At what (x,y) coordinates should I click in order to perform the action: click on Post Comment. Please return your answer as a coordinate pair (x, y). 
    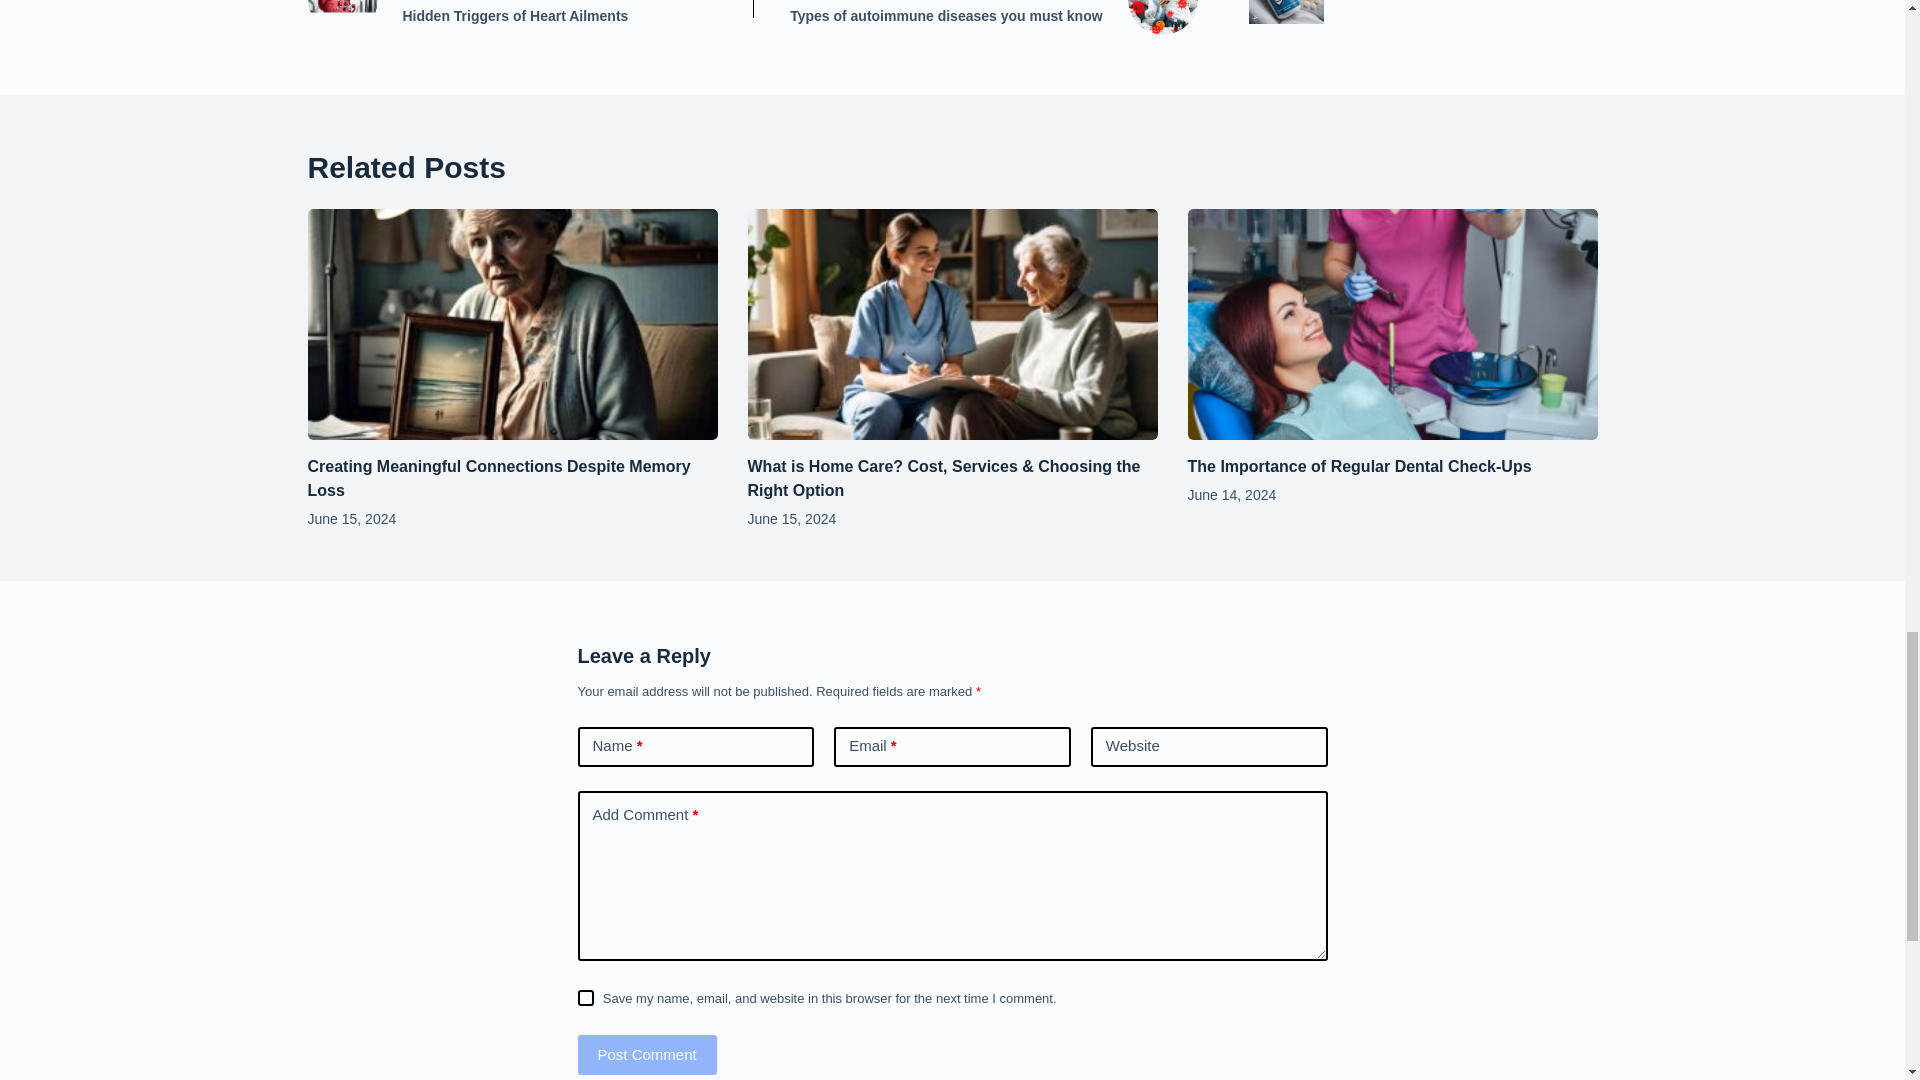
    Looking at the image, I should click on (585, 998).